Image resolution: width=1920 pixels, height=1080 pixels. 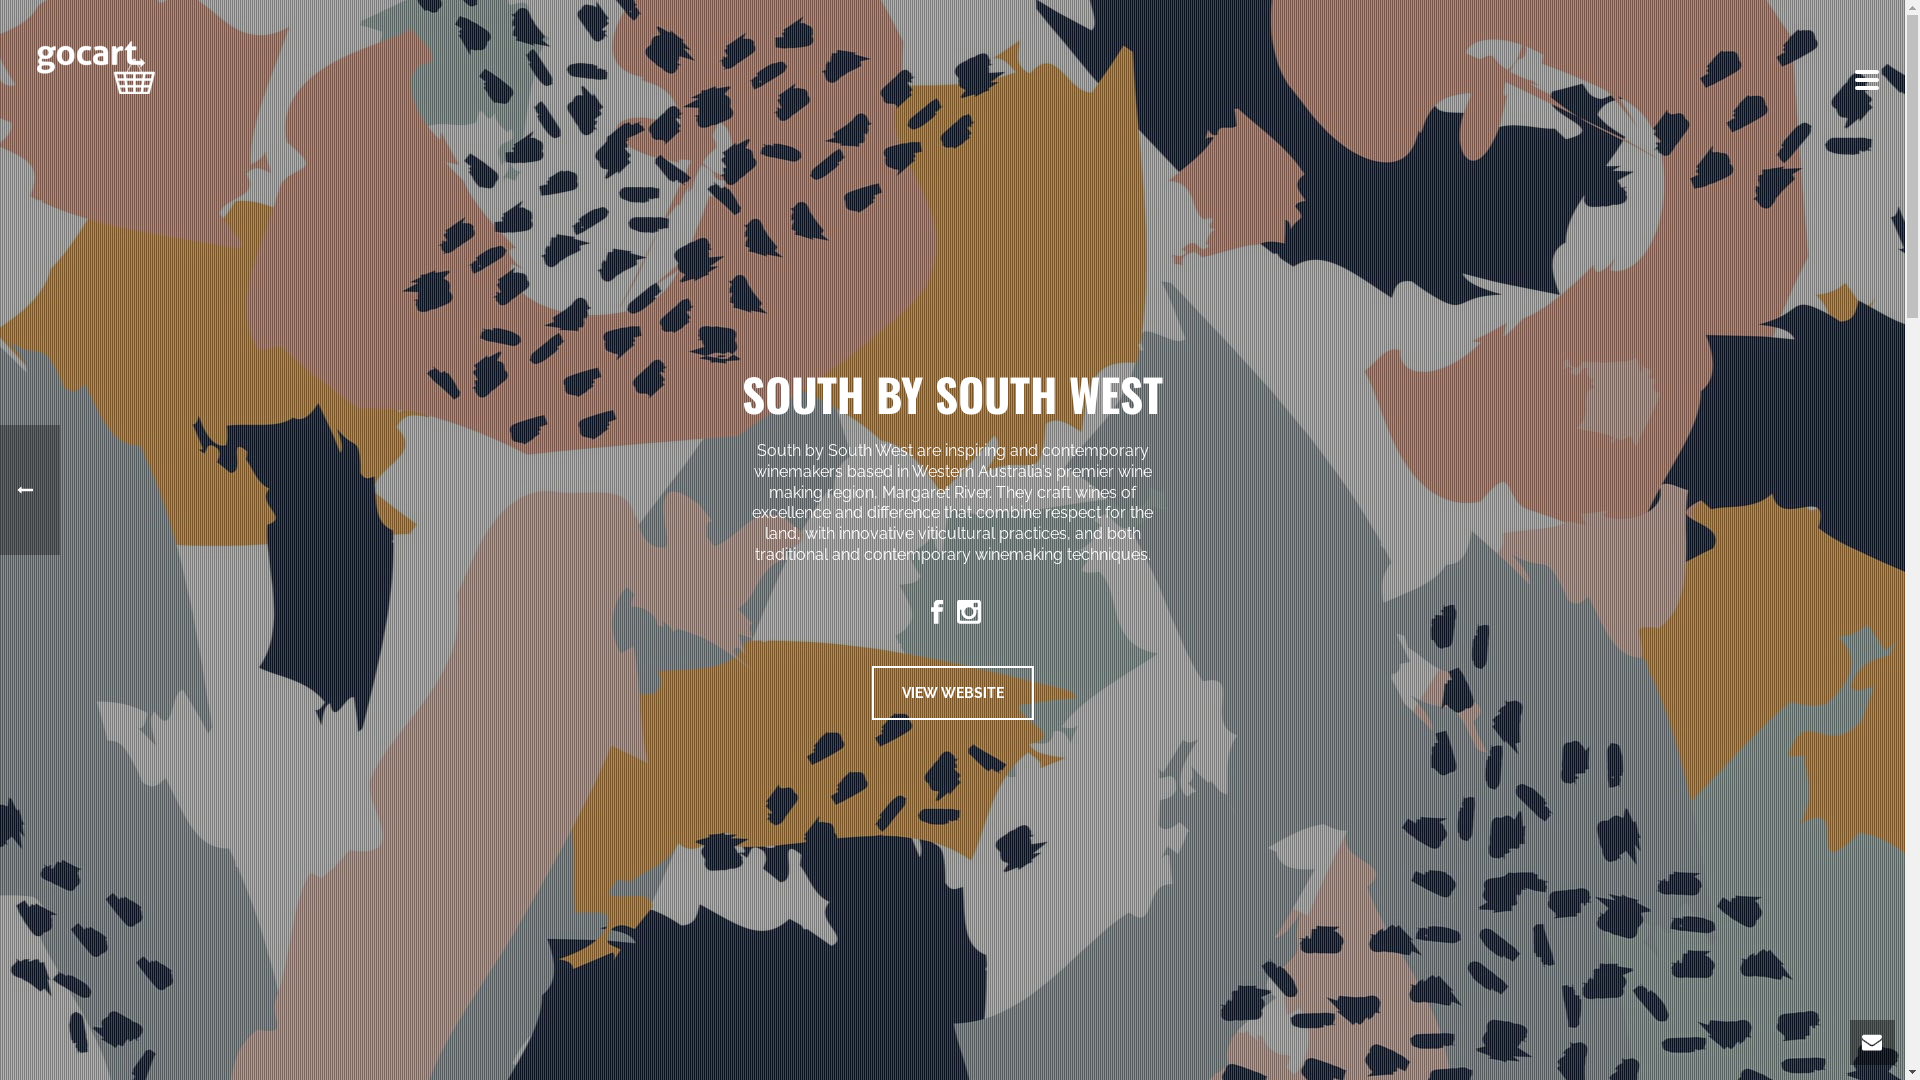 What do you see at coordinates (953, 693) in the screenshot?
I see `VIEW WEBSITE` at bounding box center [953, 693].